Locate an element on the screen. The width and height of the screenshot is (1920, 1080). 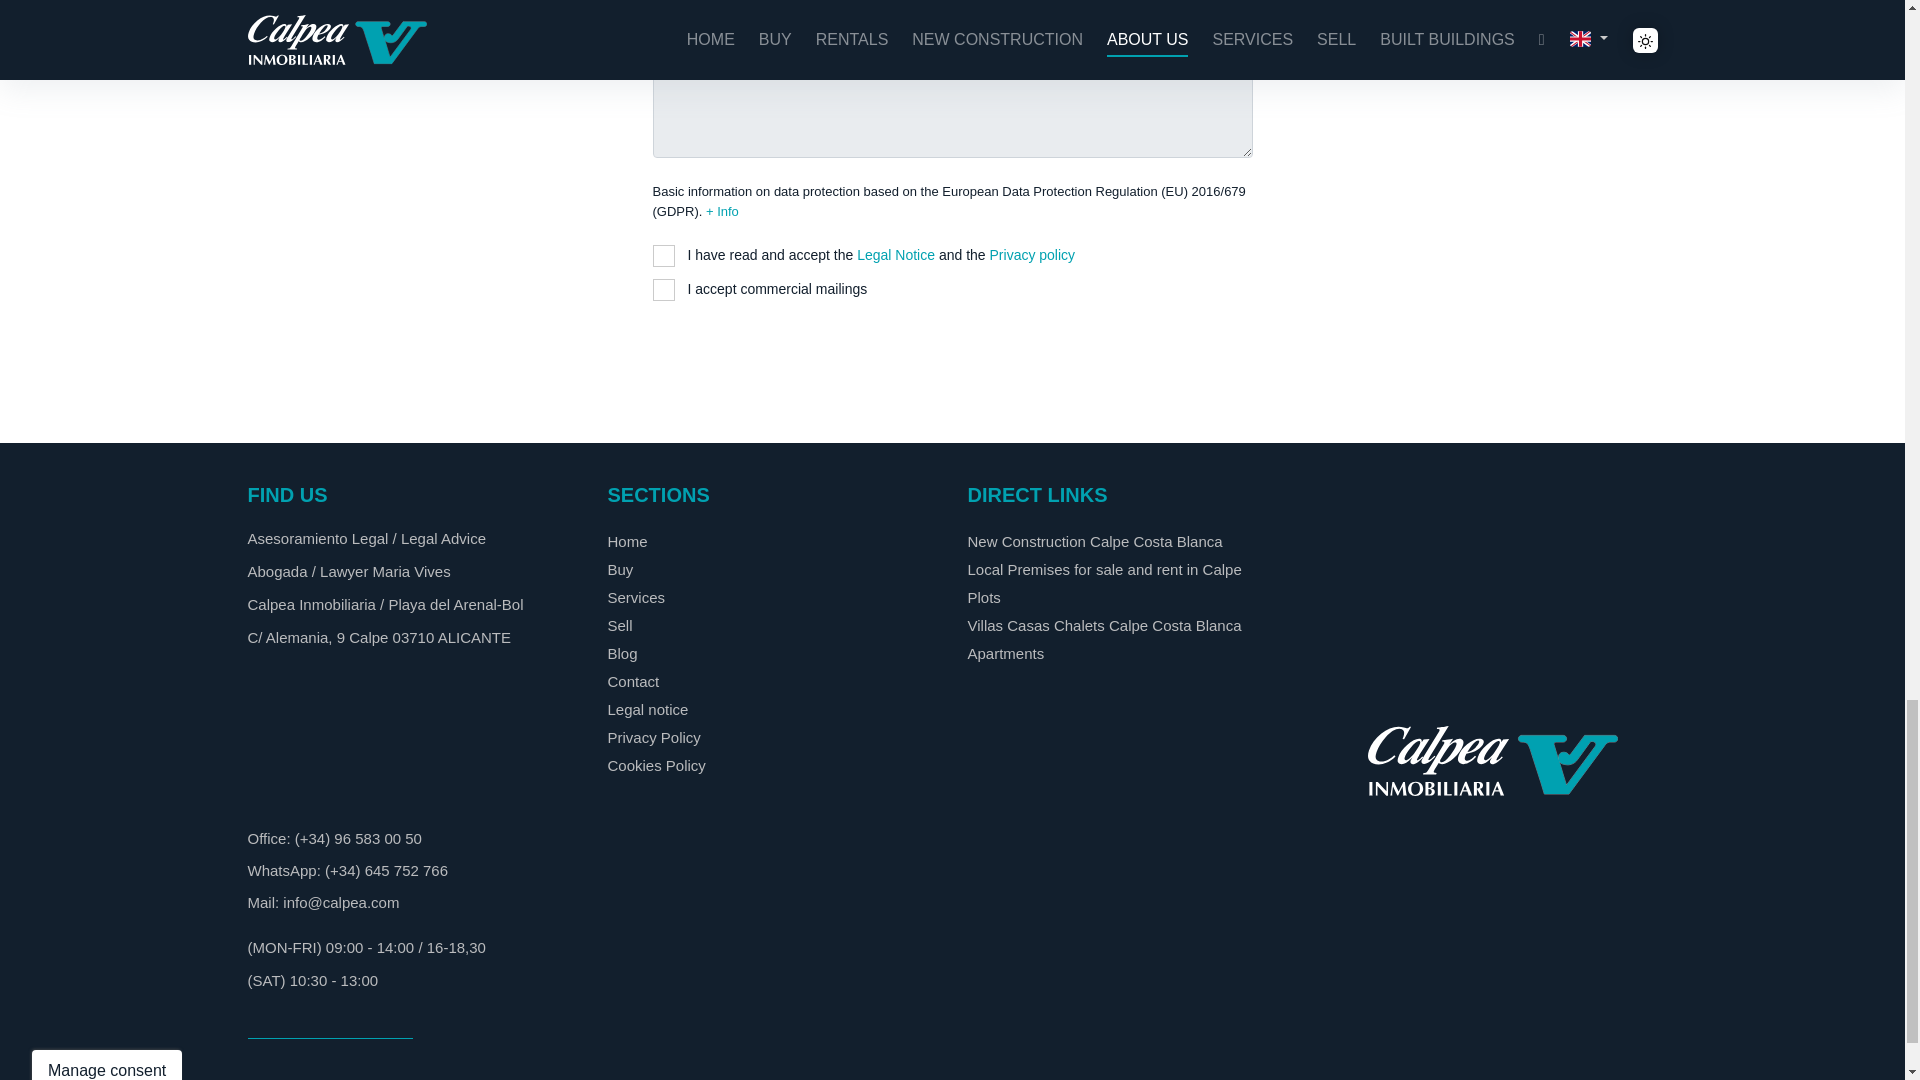
Privacy policy is located at coordinates (1032, 255).